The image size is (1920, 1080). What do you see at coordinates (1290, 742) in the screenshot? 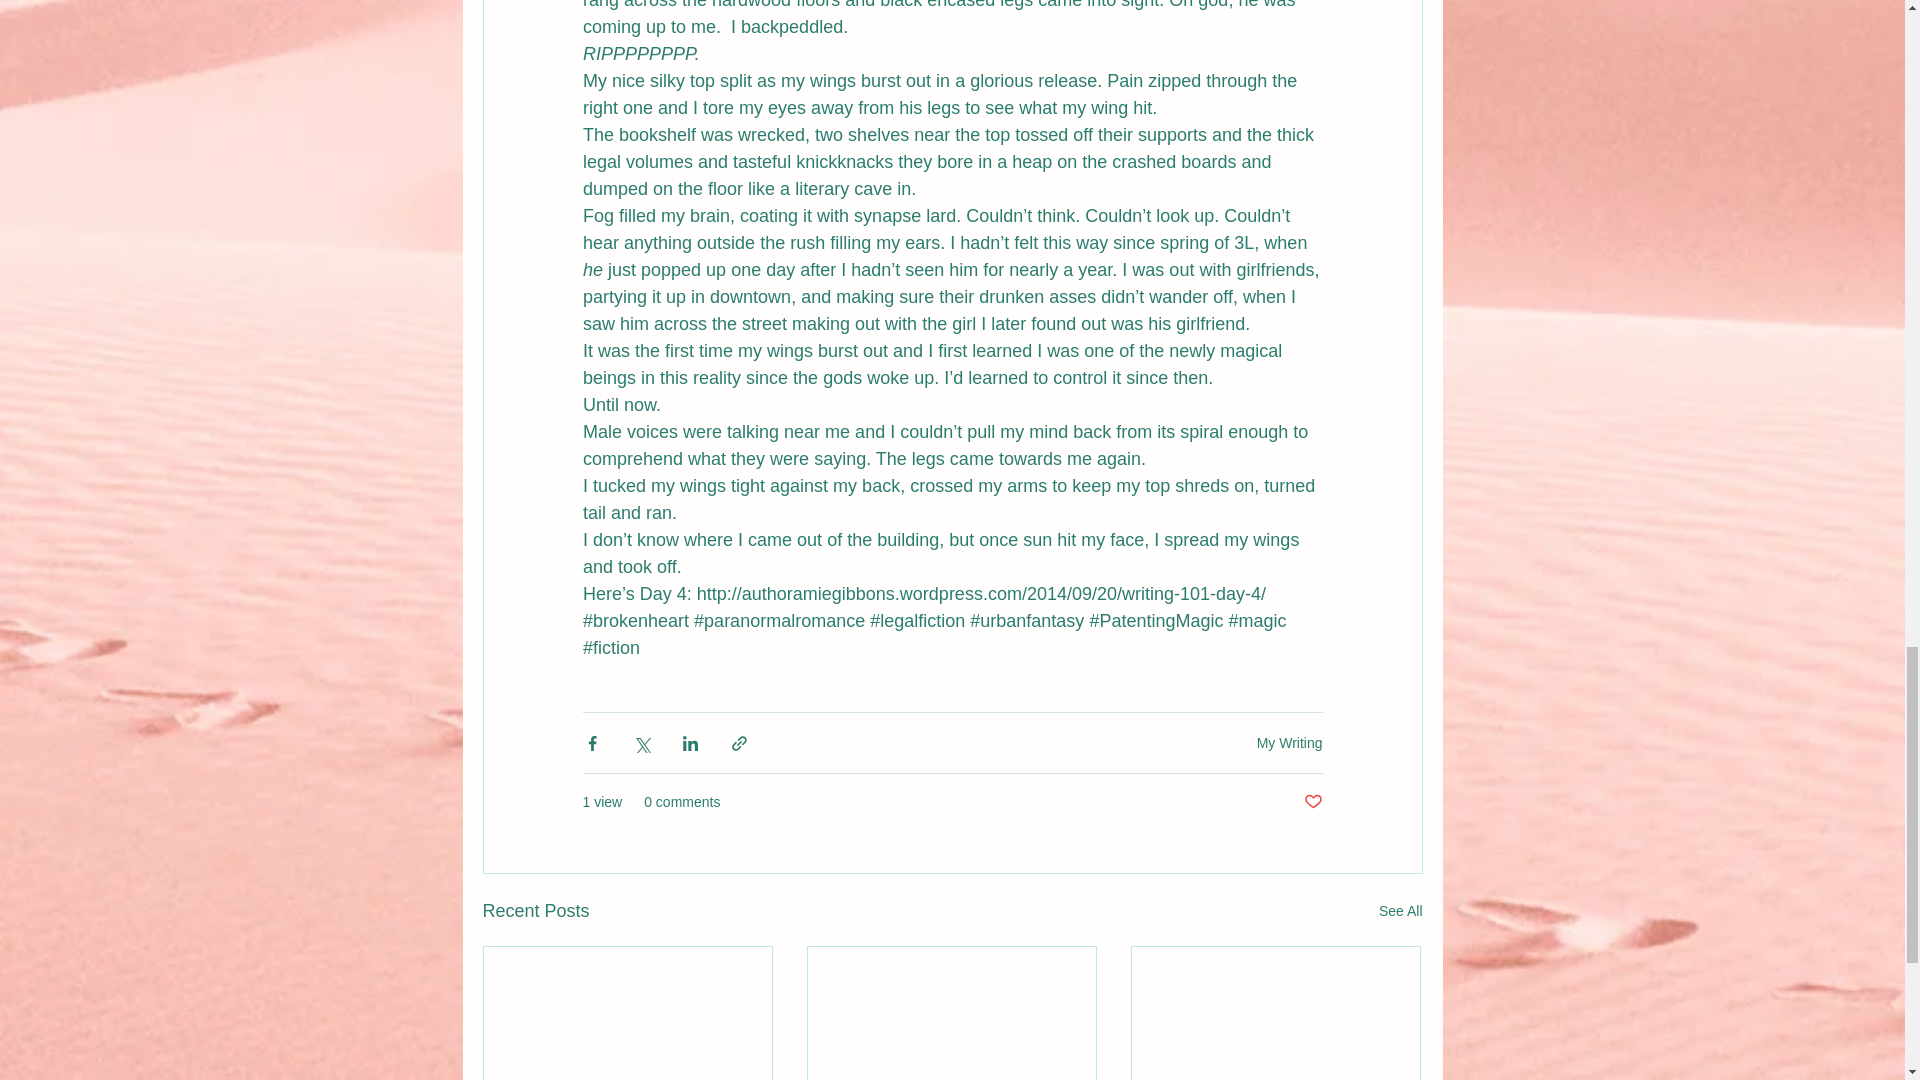
I see `My Writing` at bounding box center [1290, 742].